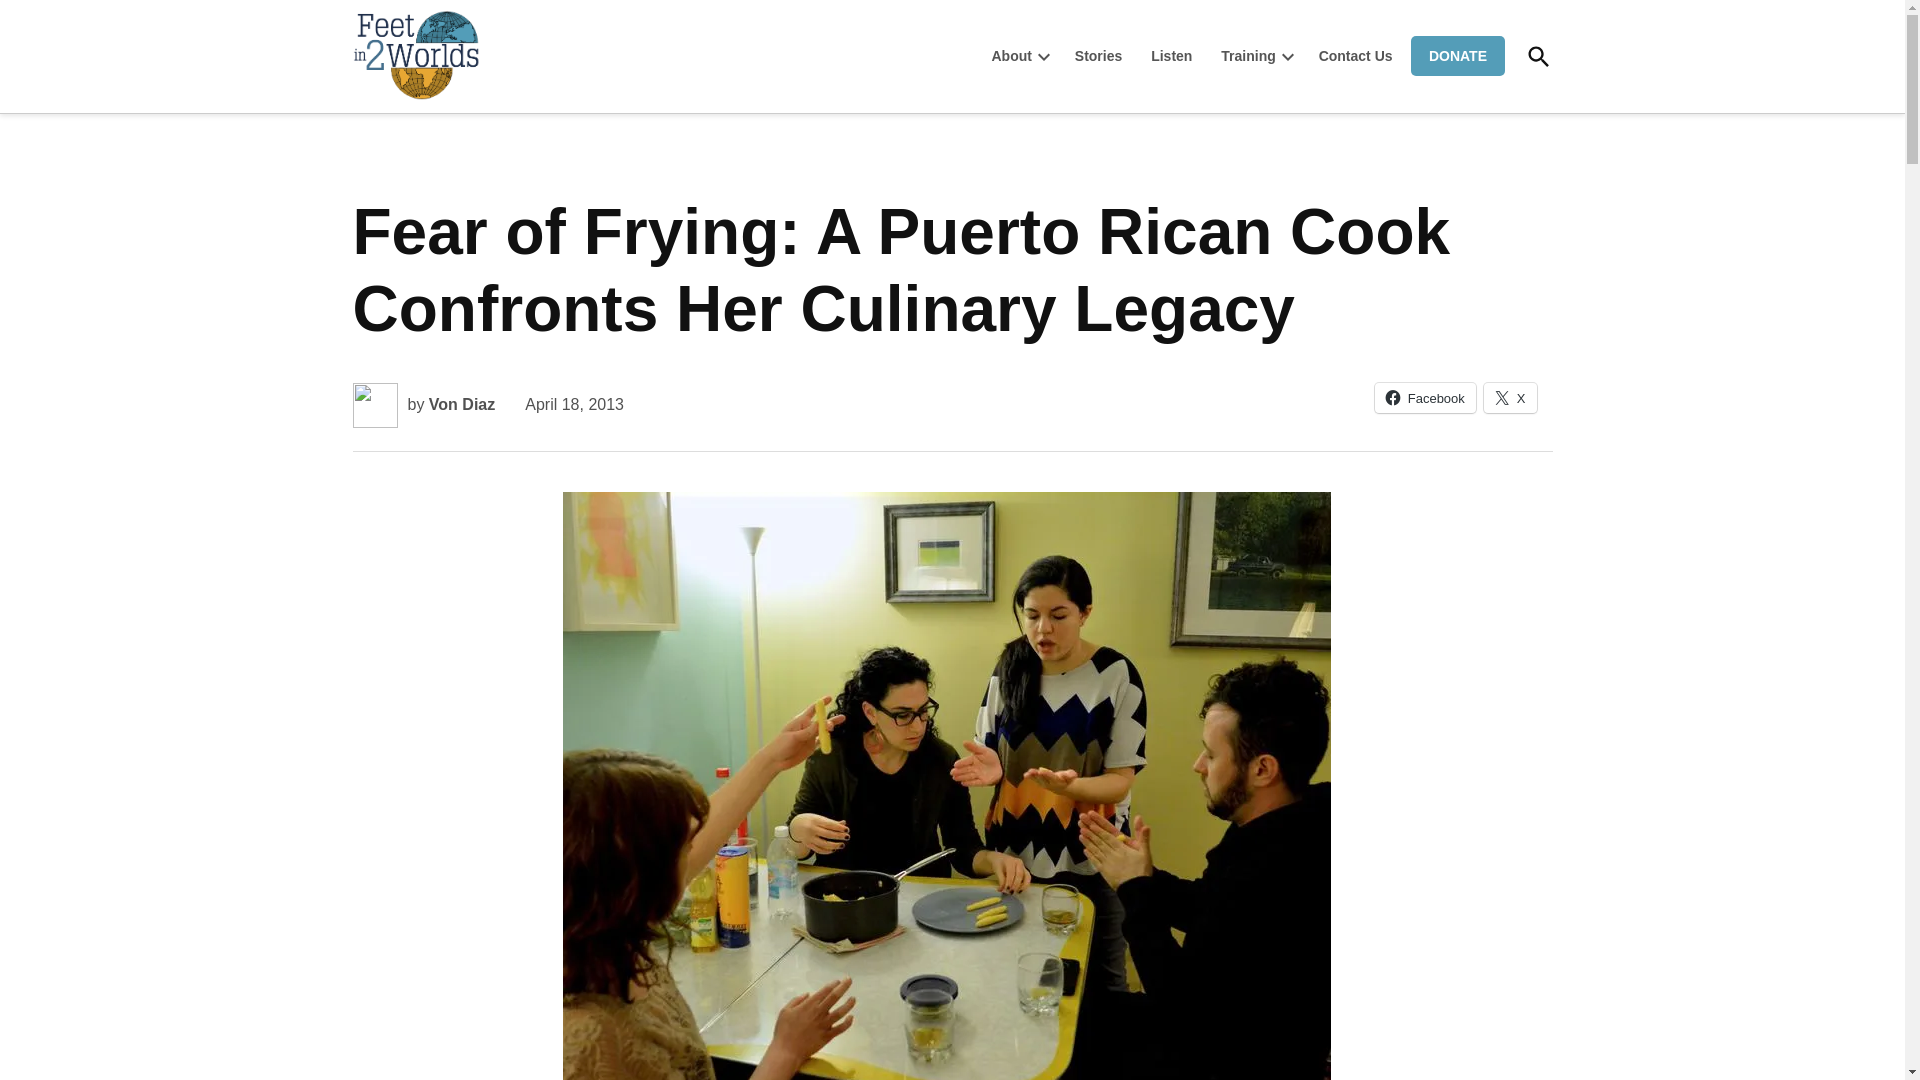  What do you see at coordinates (1098, 56) in the screenshot?
I see `Stories` at bounding box center [1098, 56].